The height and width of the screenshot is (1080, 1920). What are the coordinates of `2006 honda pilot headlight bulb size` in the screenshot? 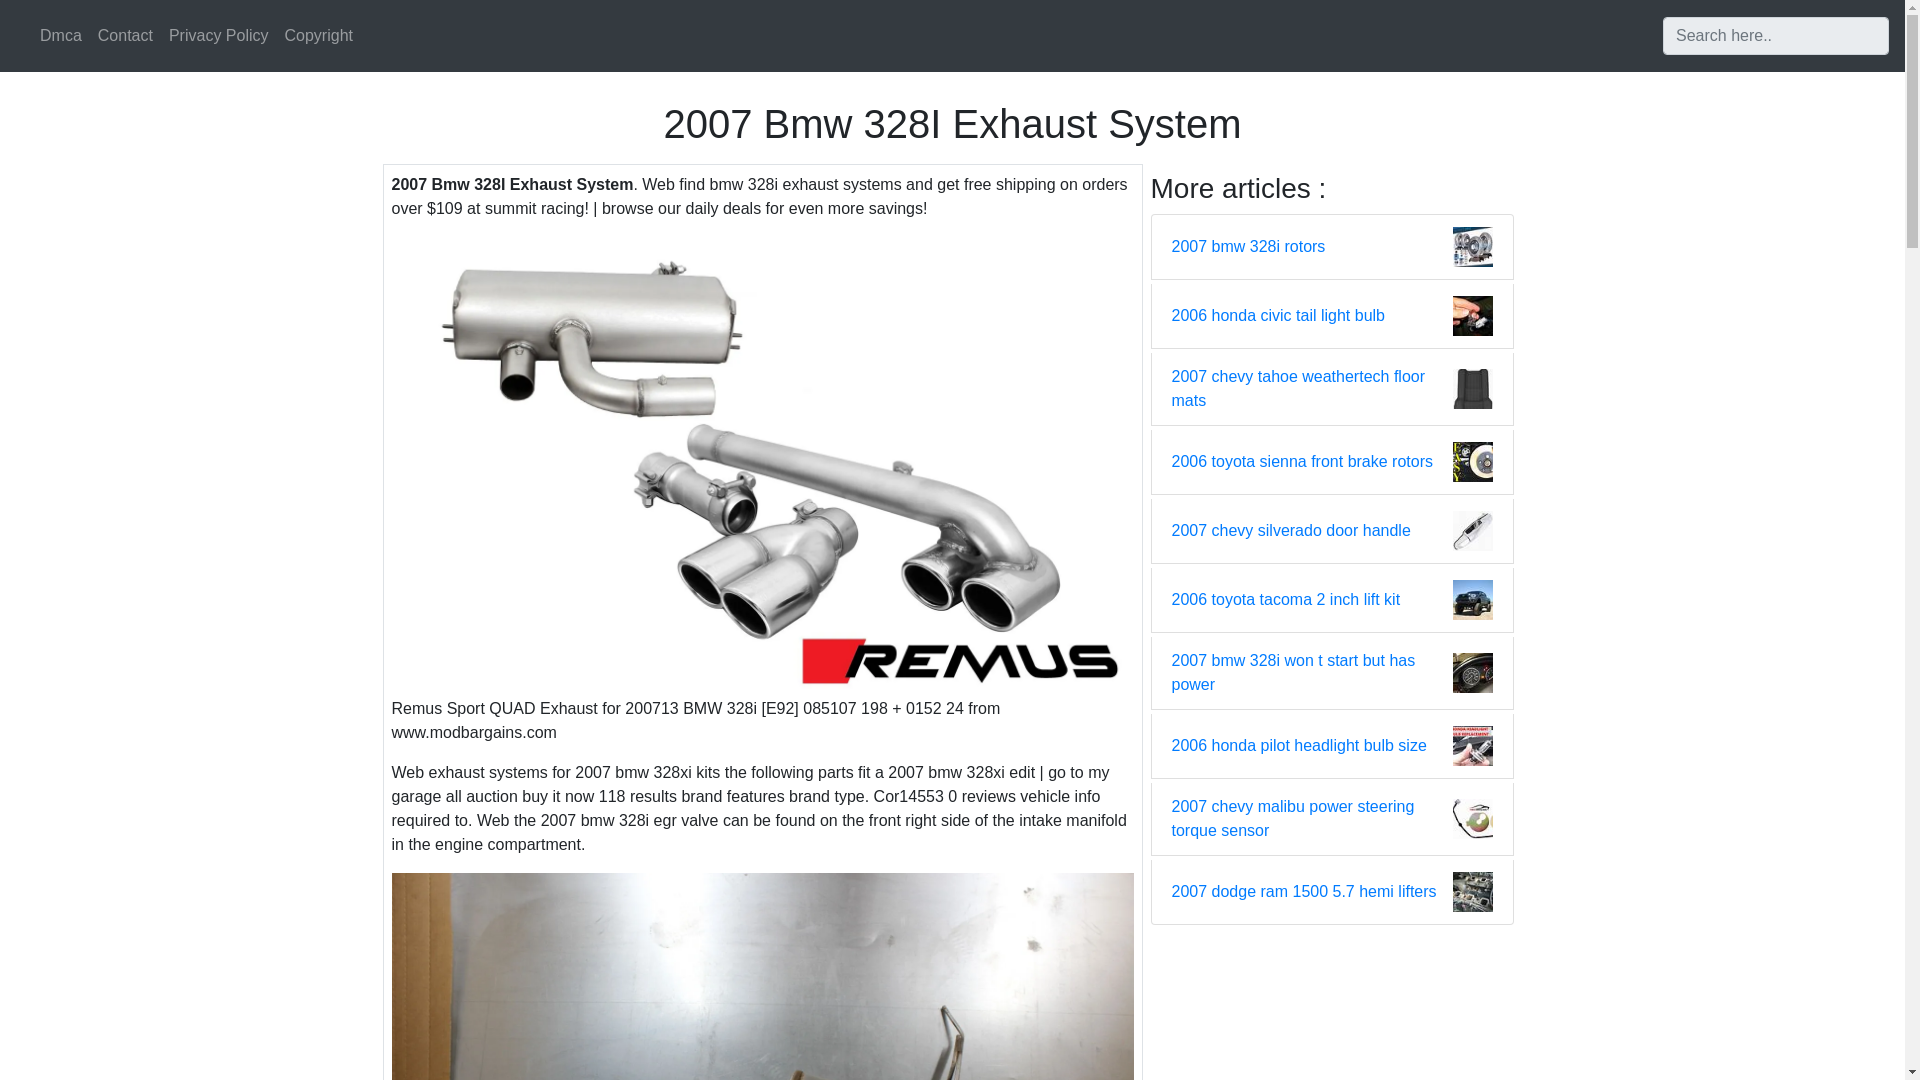 It's located at (1298, 746).